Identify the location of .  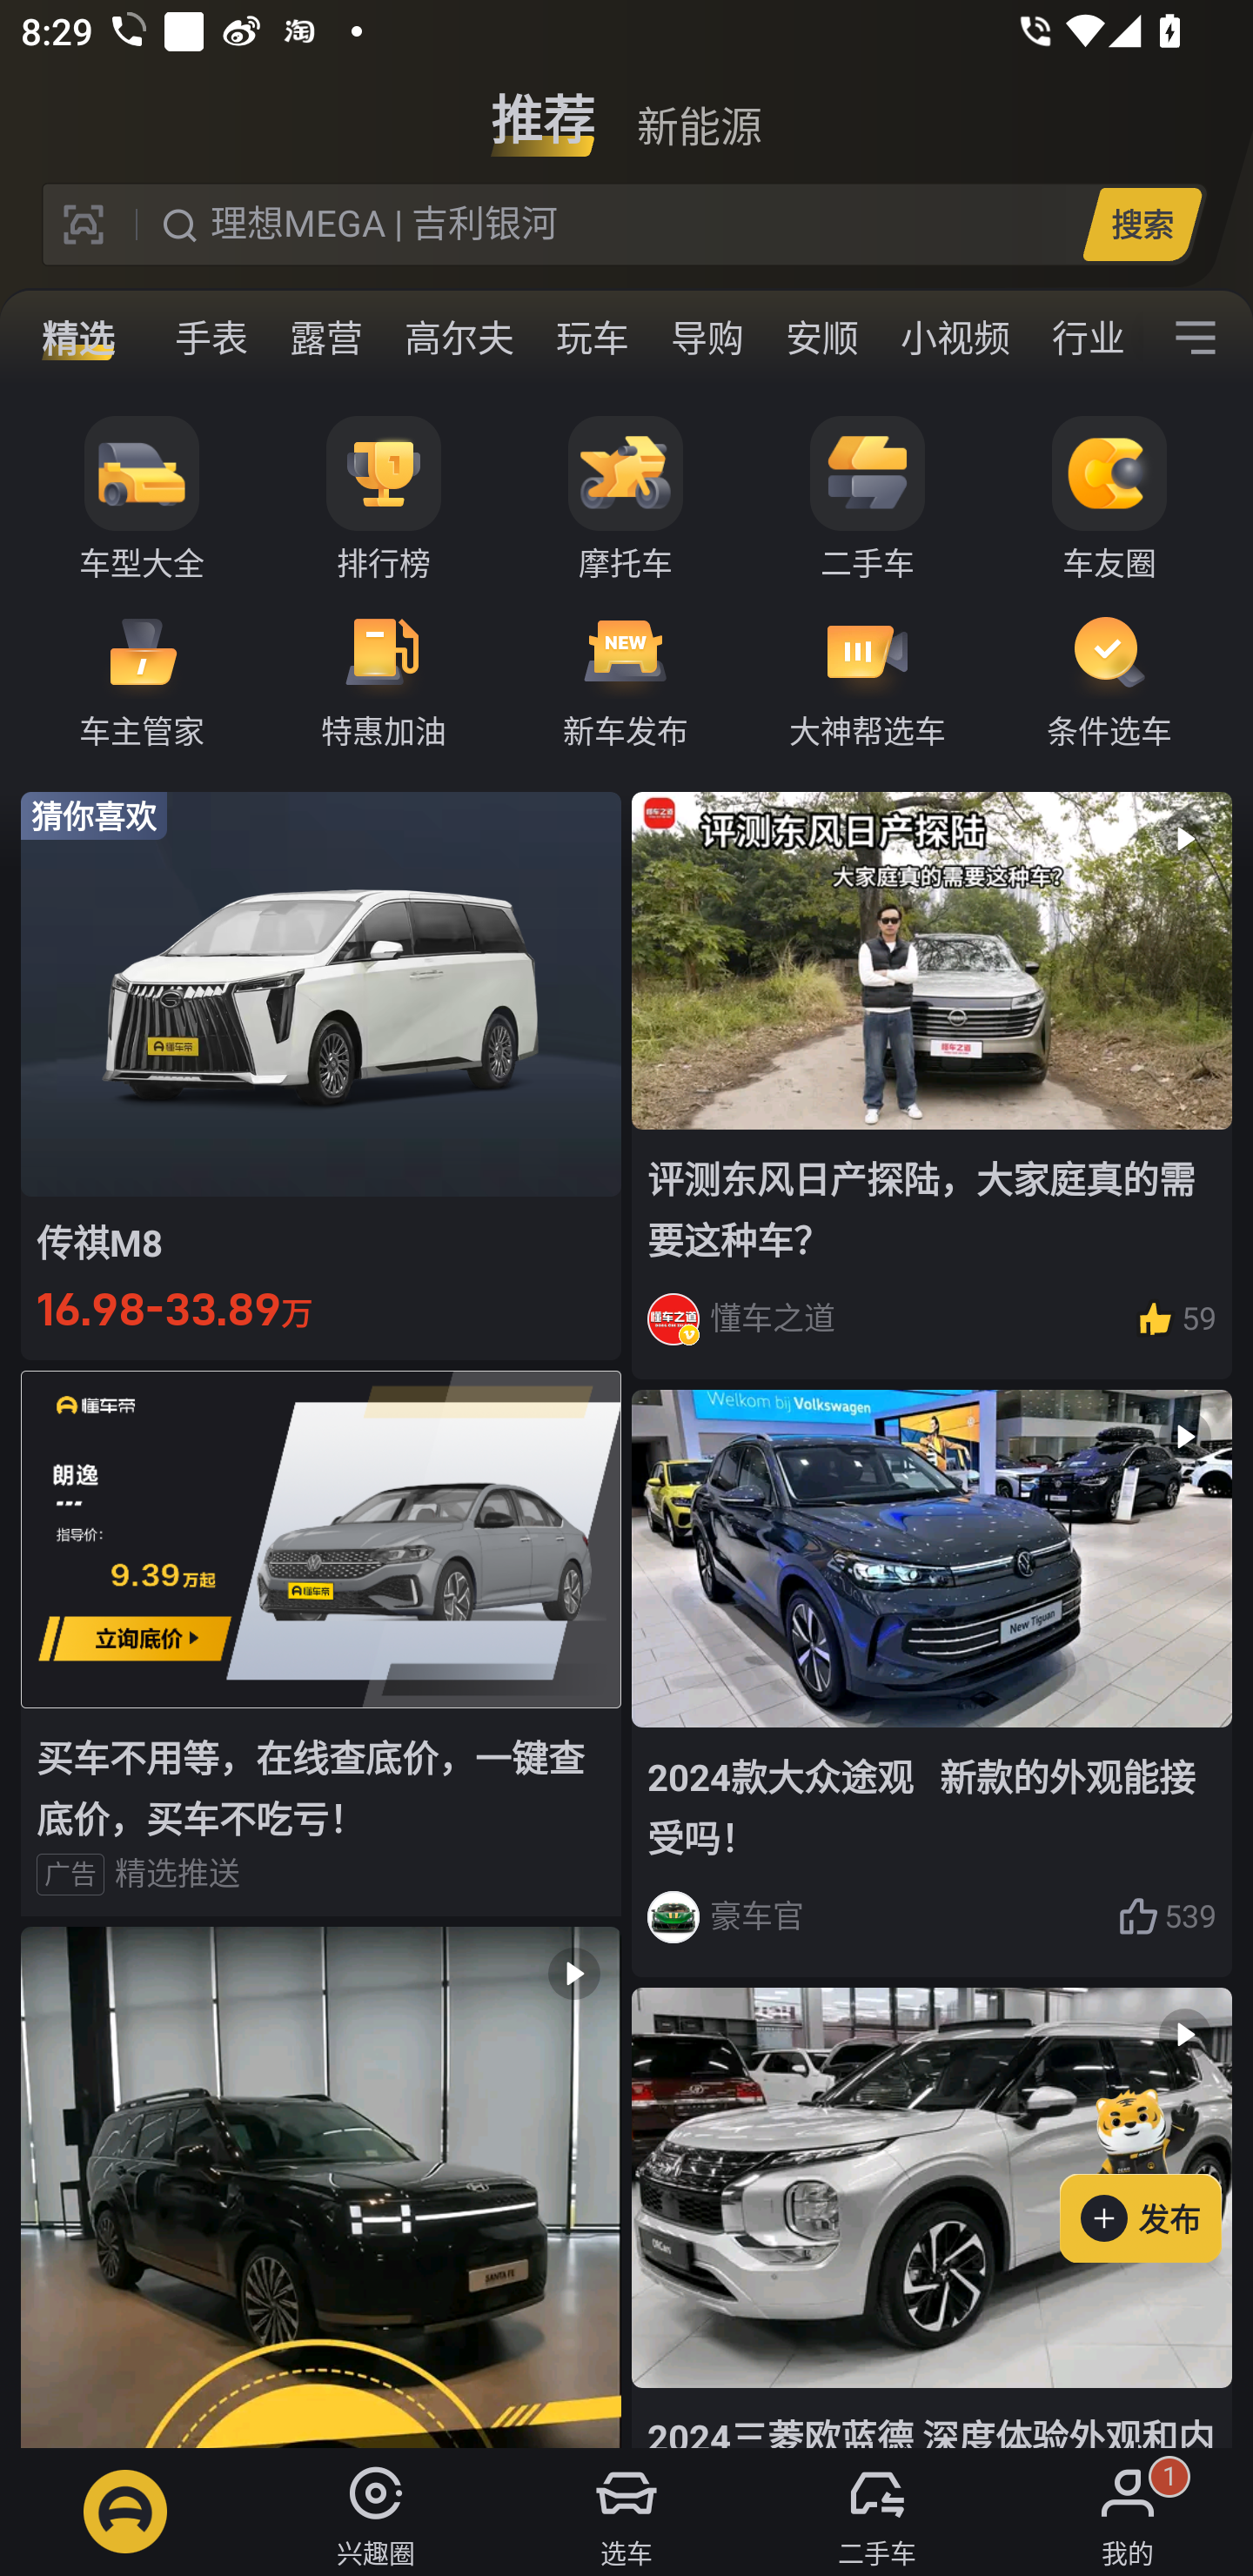
(1196, 338).